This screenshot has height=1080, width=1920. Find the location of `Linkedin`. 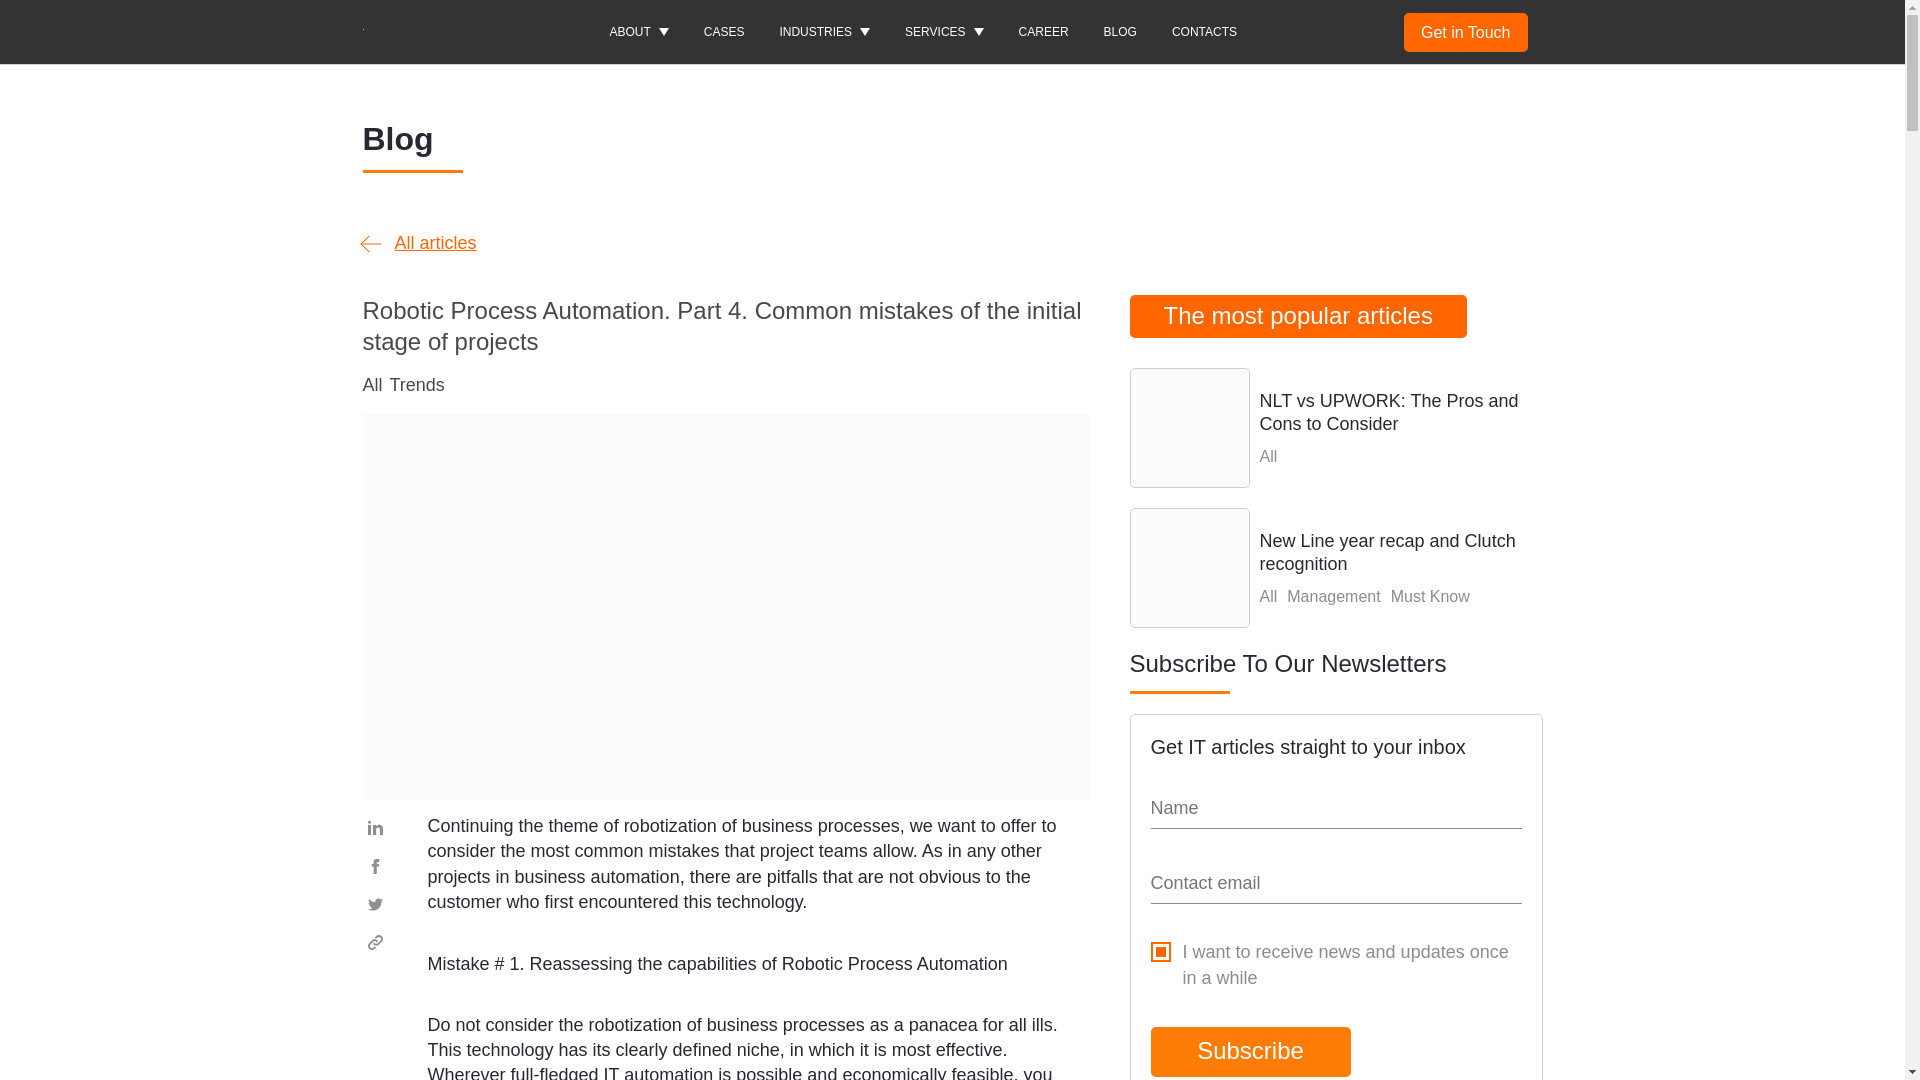

Linkedin is located at coordinates (374, 827).